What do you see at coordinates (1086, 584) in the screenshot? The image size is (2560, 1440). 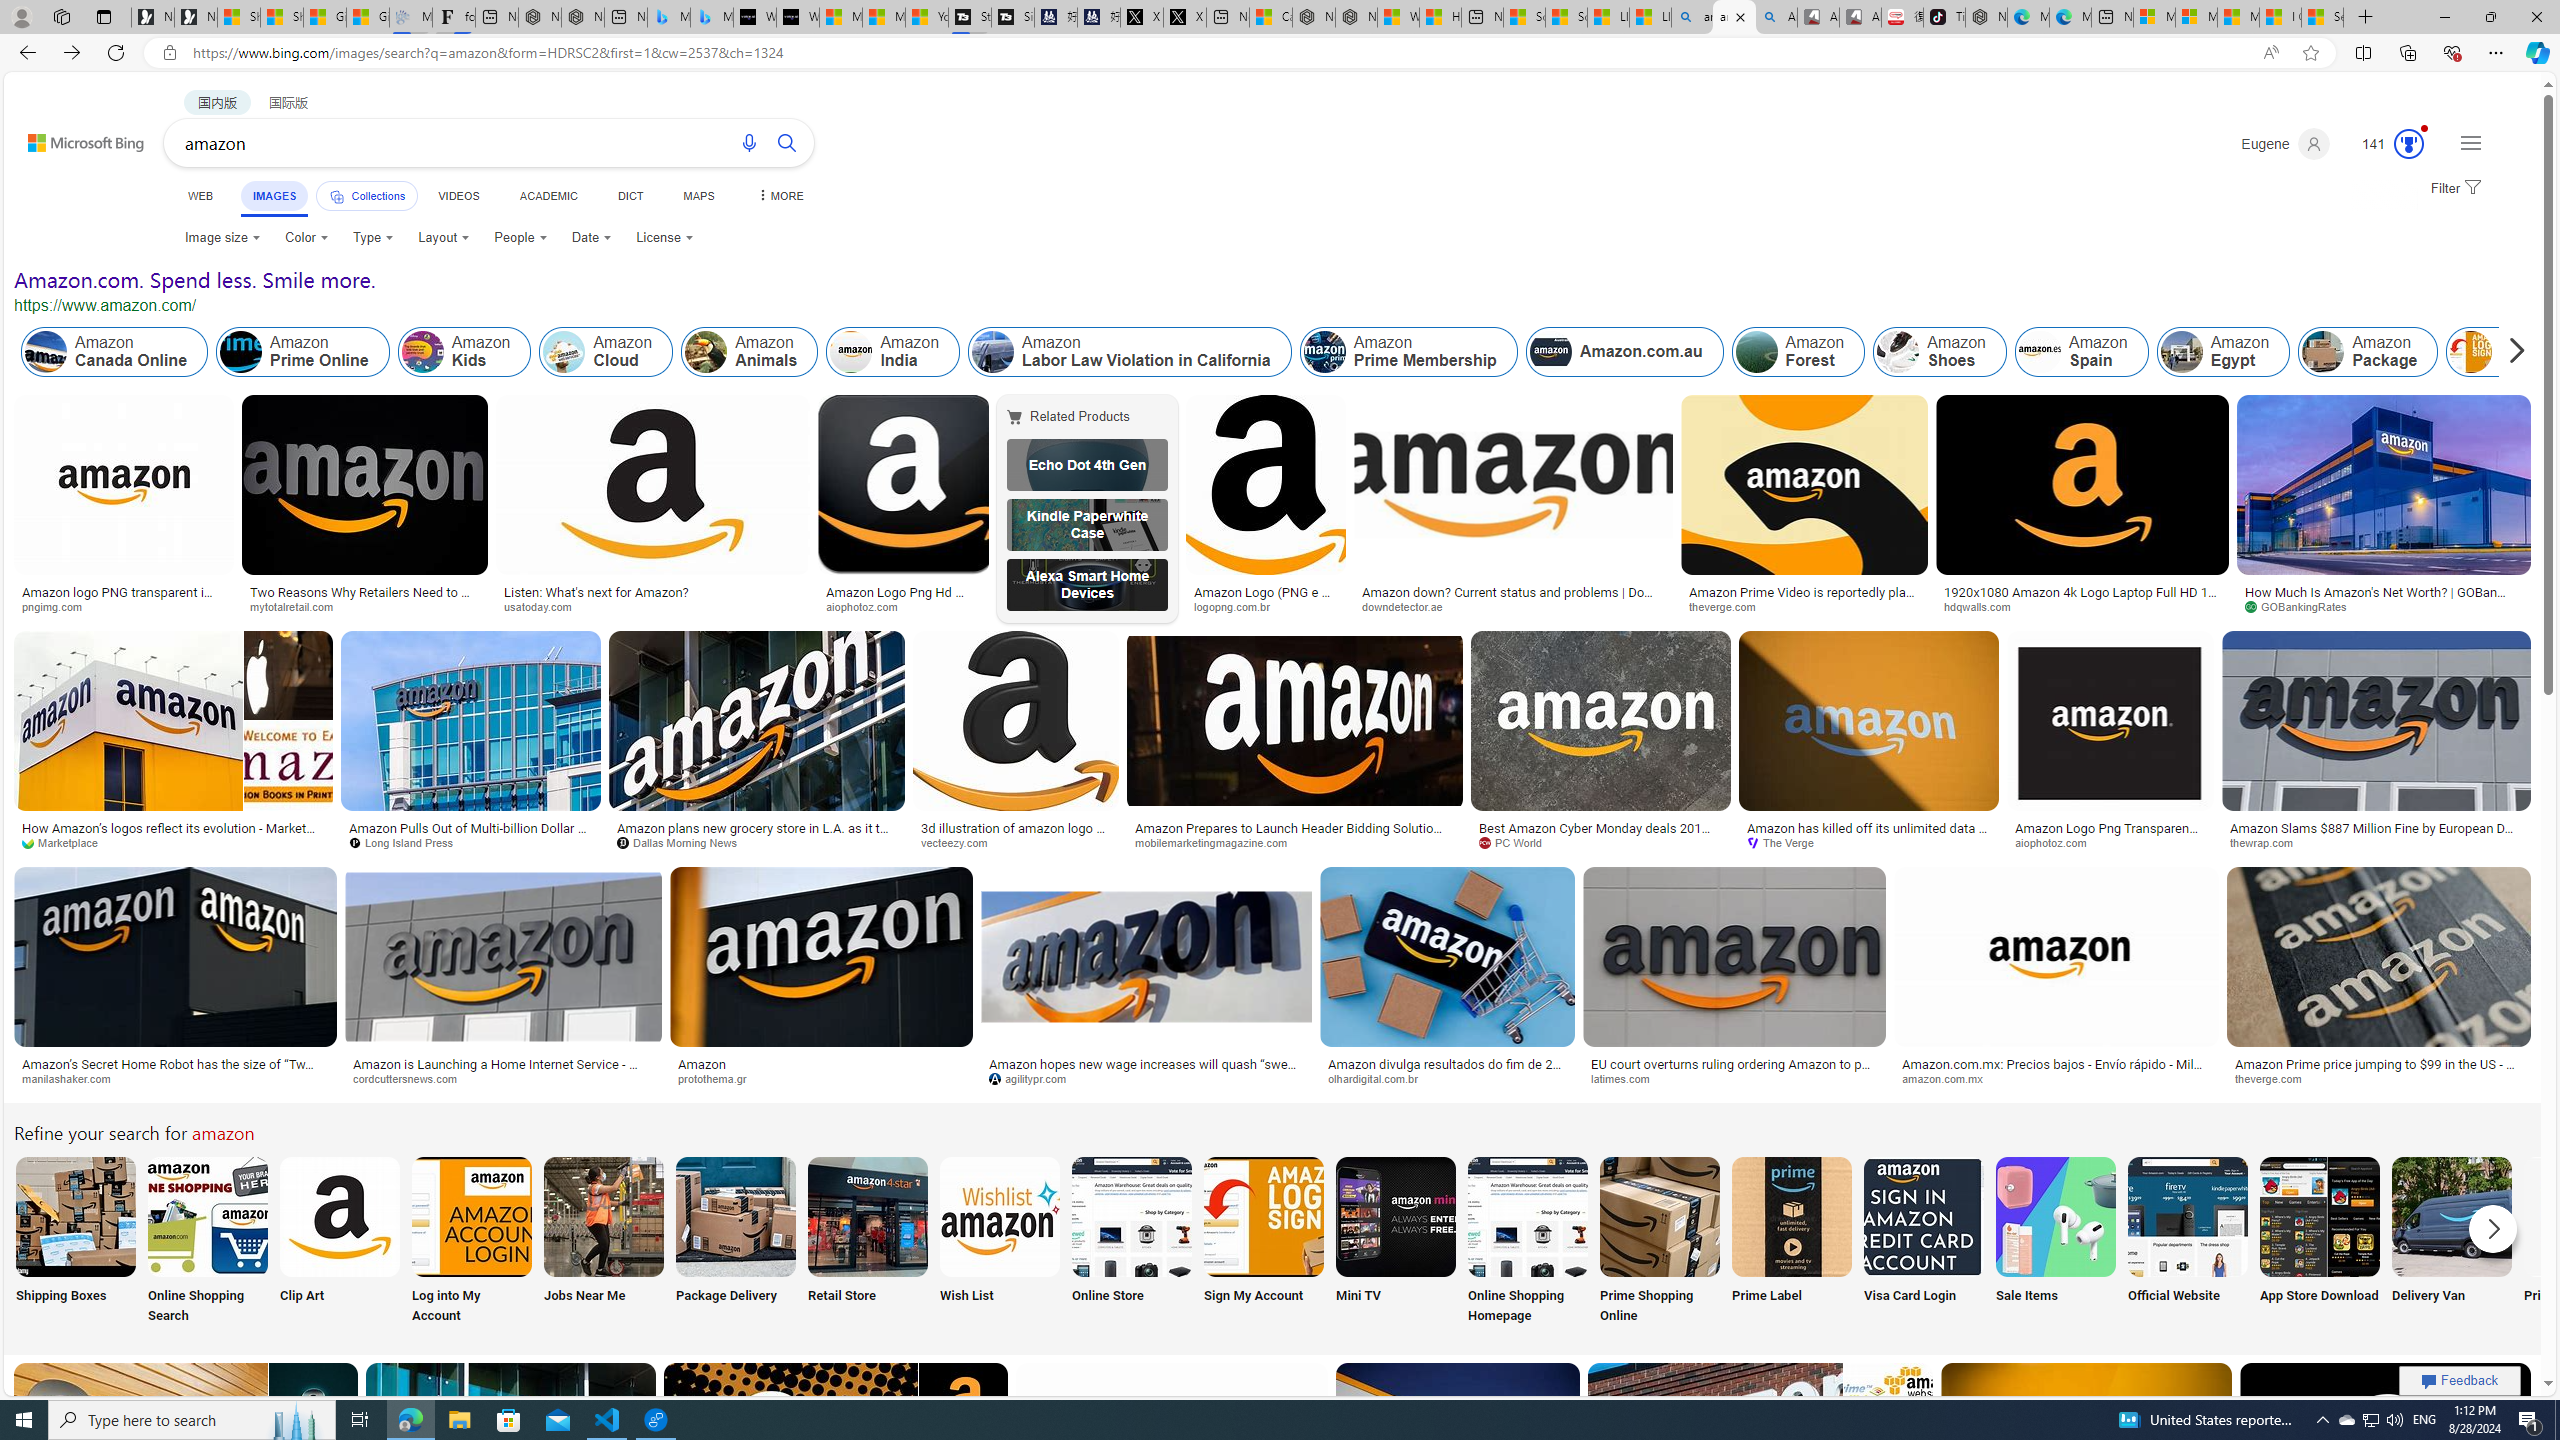 I see `Alexa Smart Home Devices` at bounding box center [1086, 584].